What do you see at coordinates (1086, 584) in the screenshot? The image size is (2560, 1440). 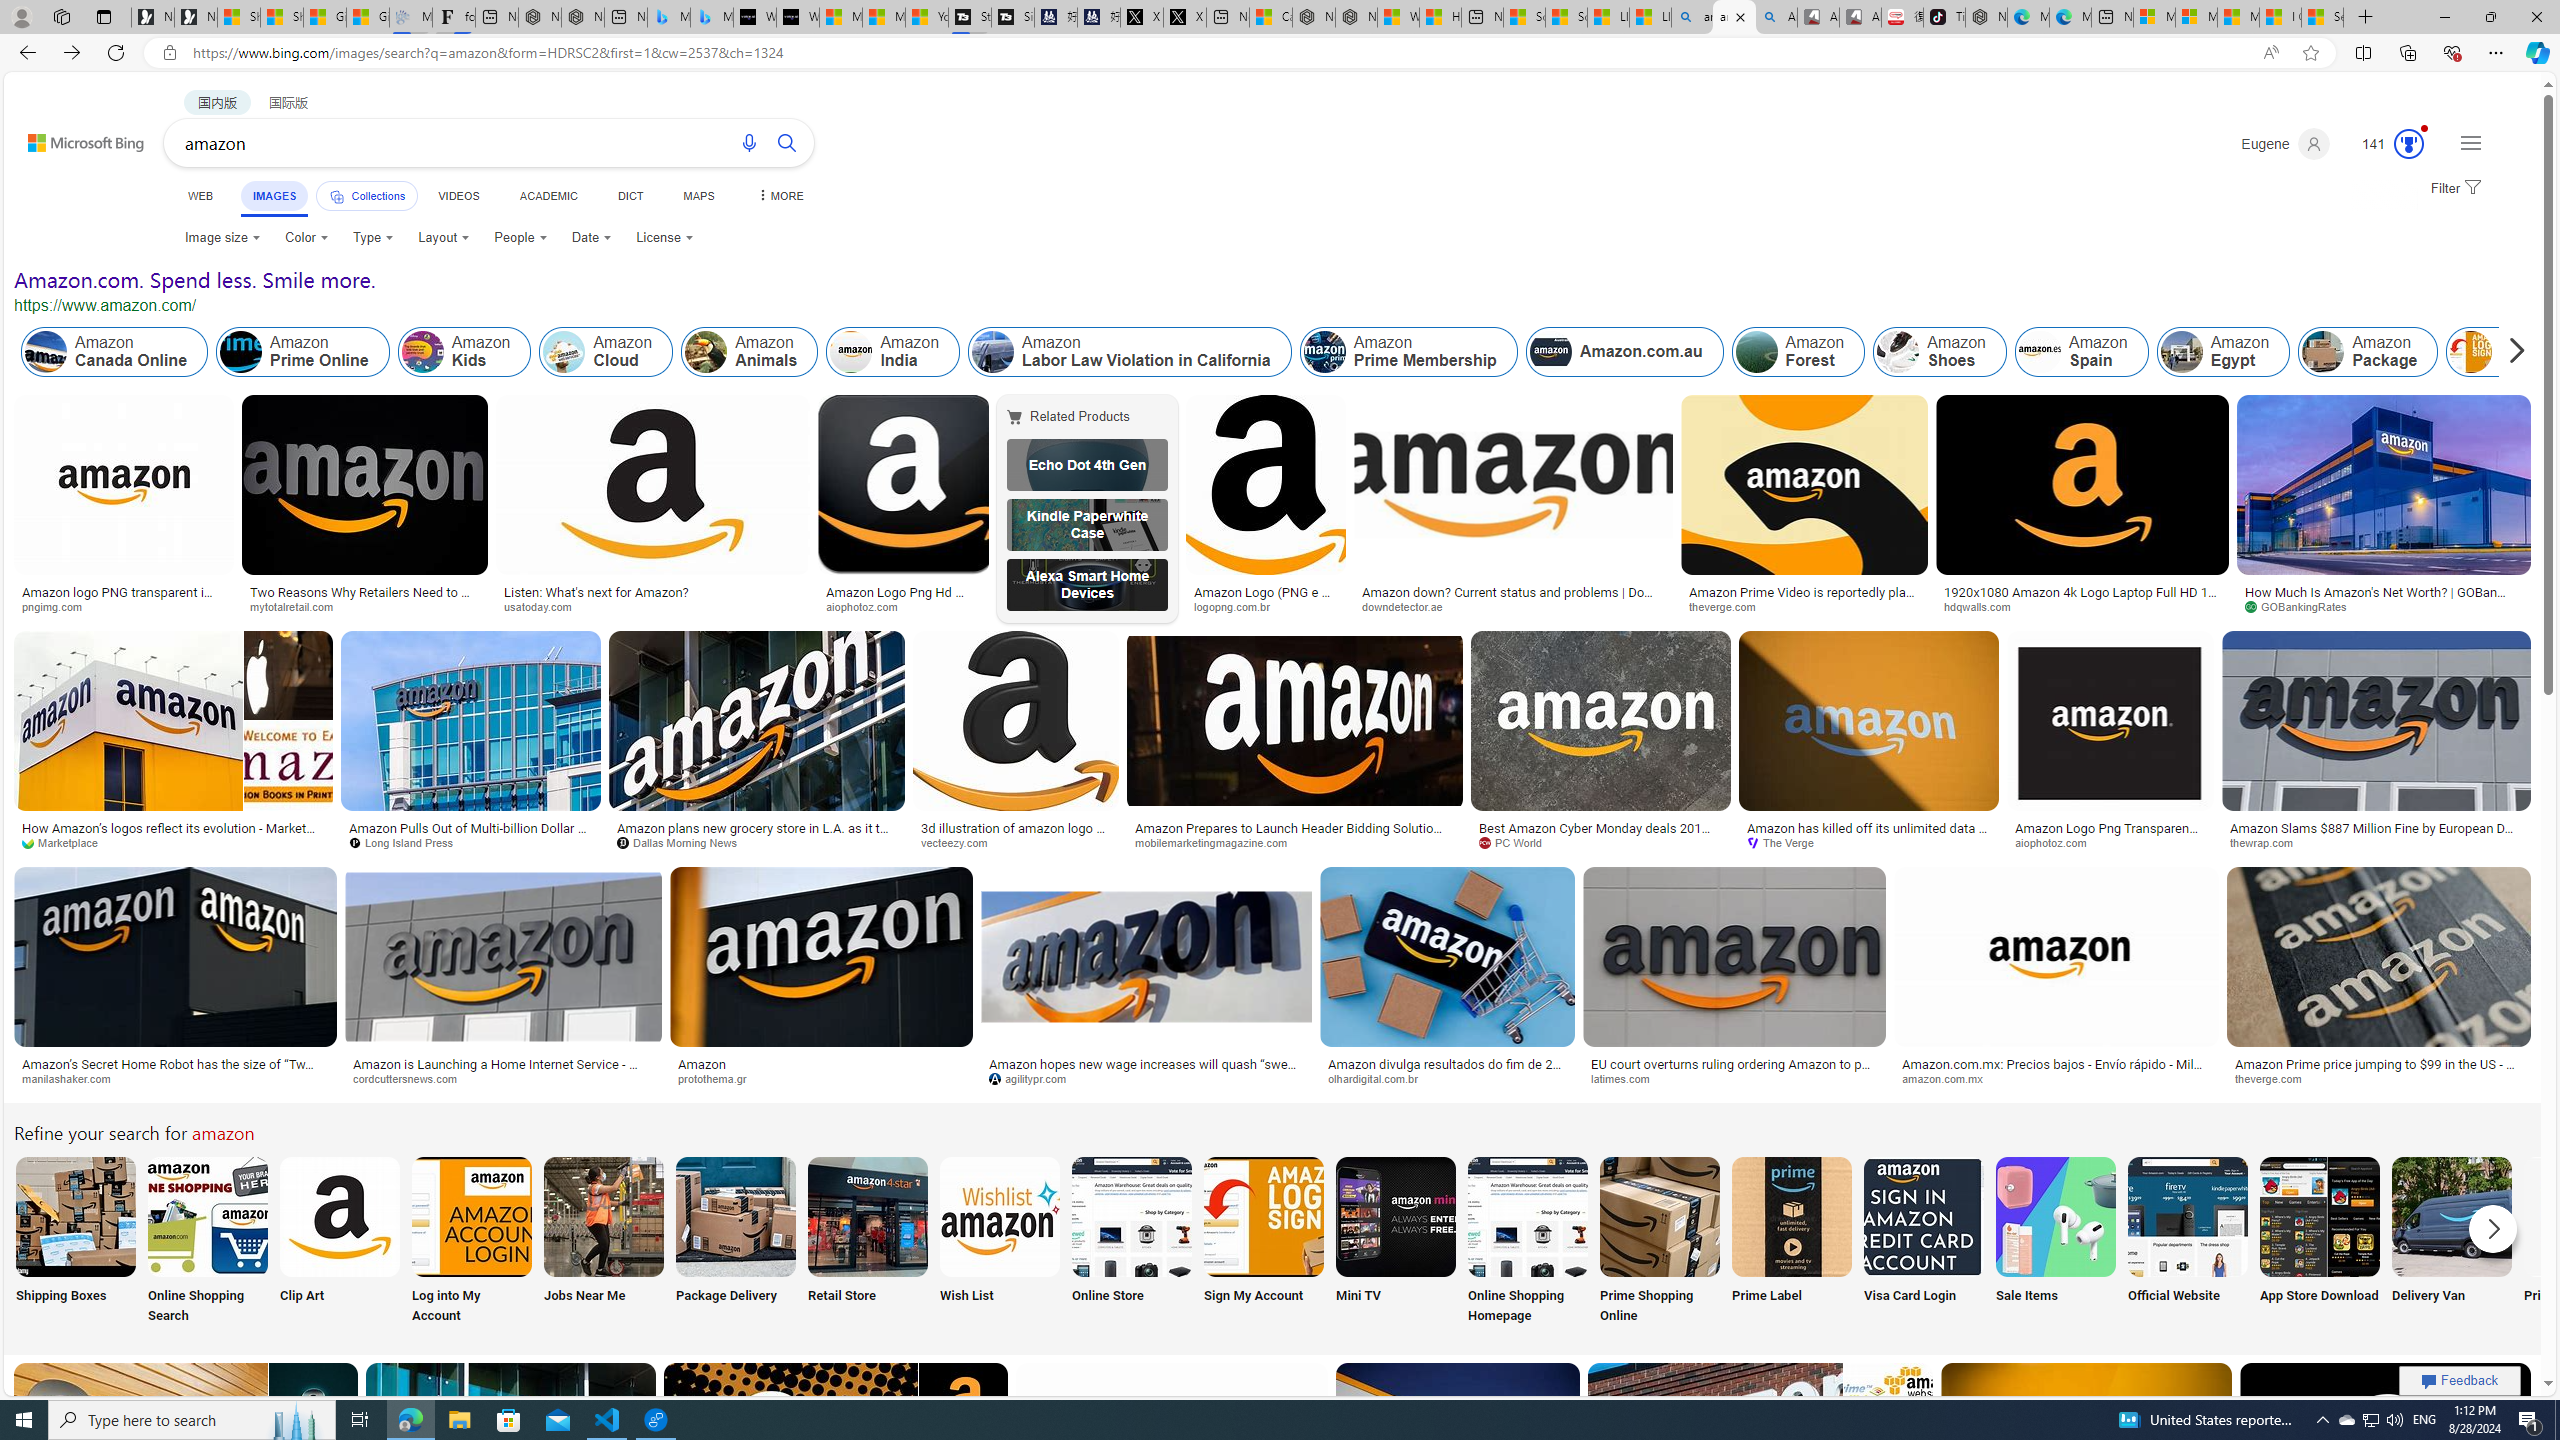 I see `Alexa Smart Home Devices` at bounding box center [1086, 584].